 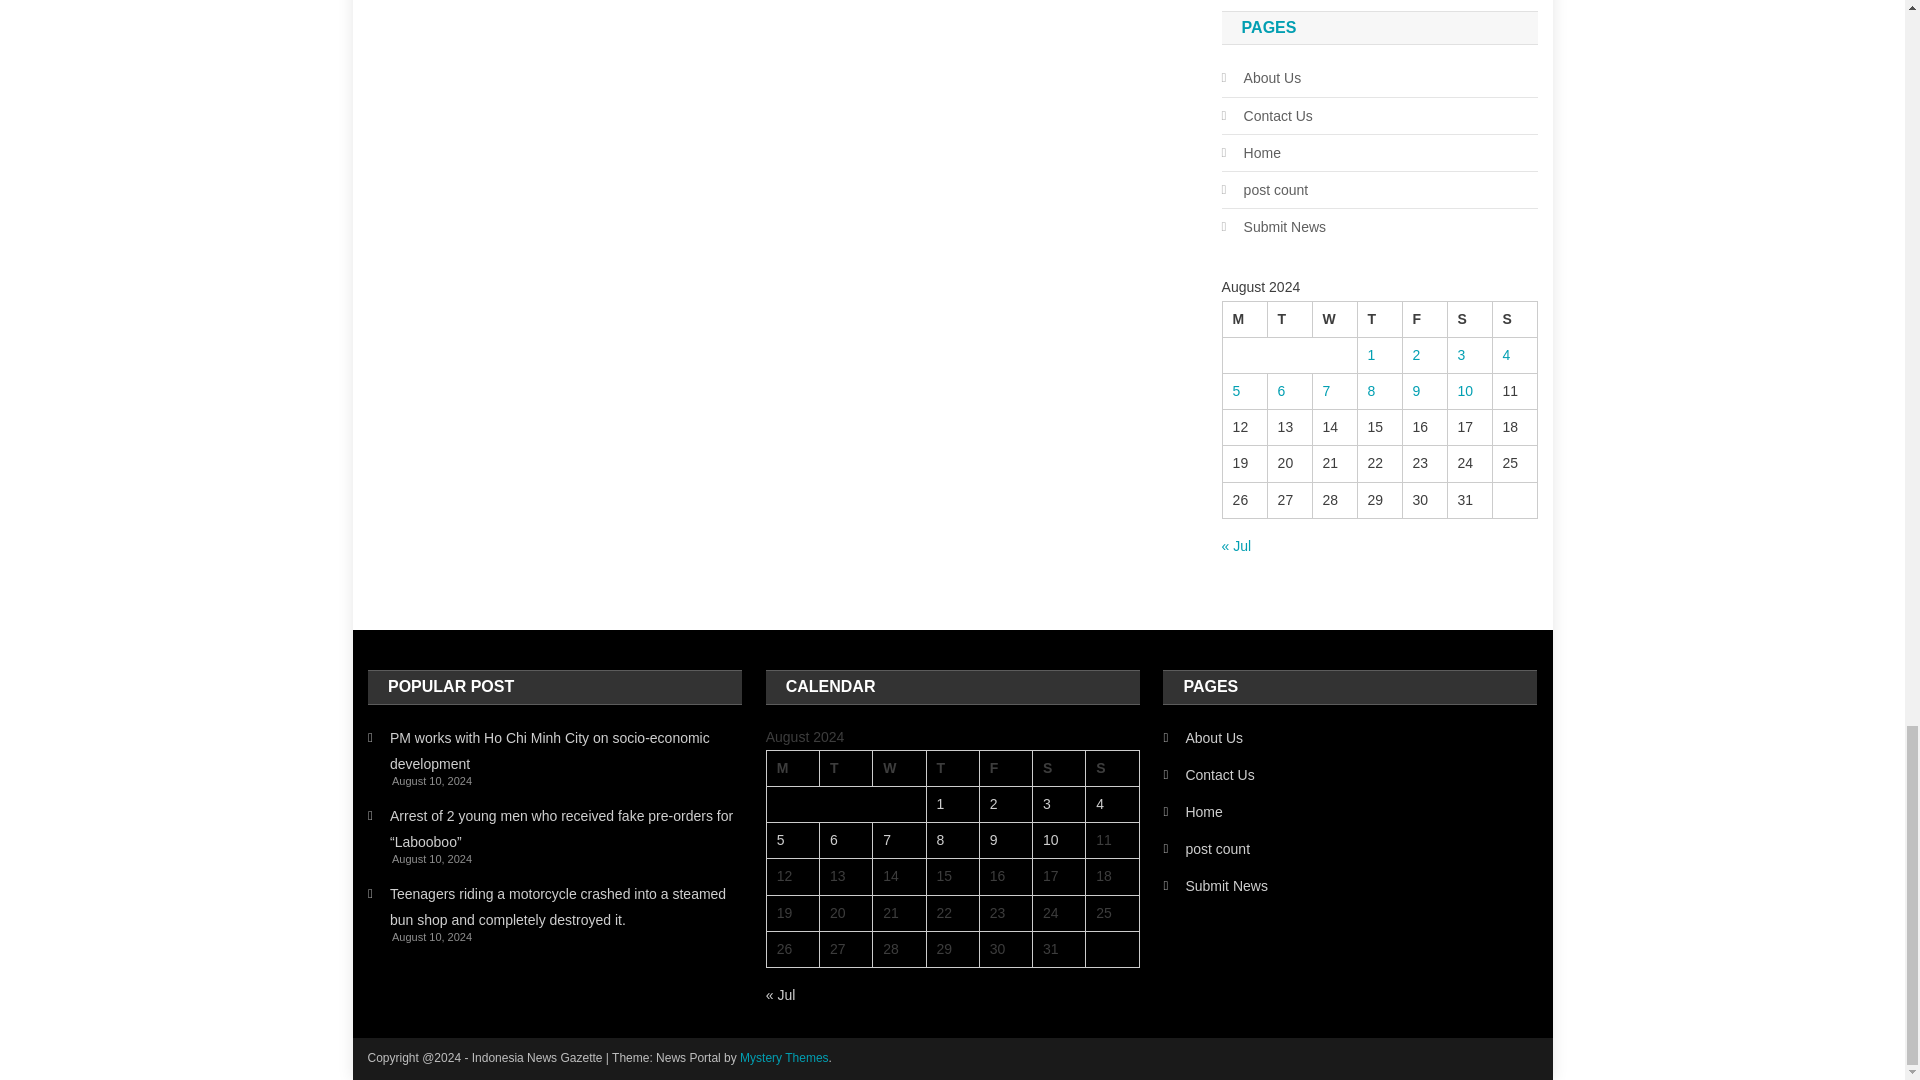 What do you see at coordinates (1379, 318) in the screenshot?
I see `Thursday` at bounding box center [1379, 318].